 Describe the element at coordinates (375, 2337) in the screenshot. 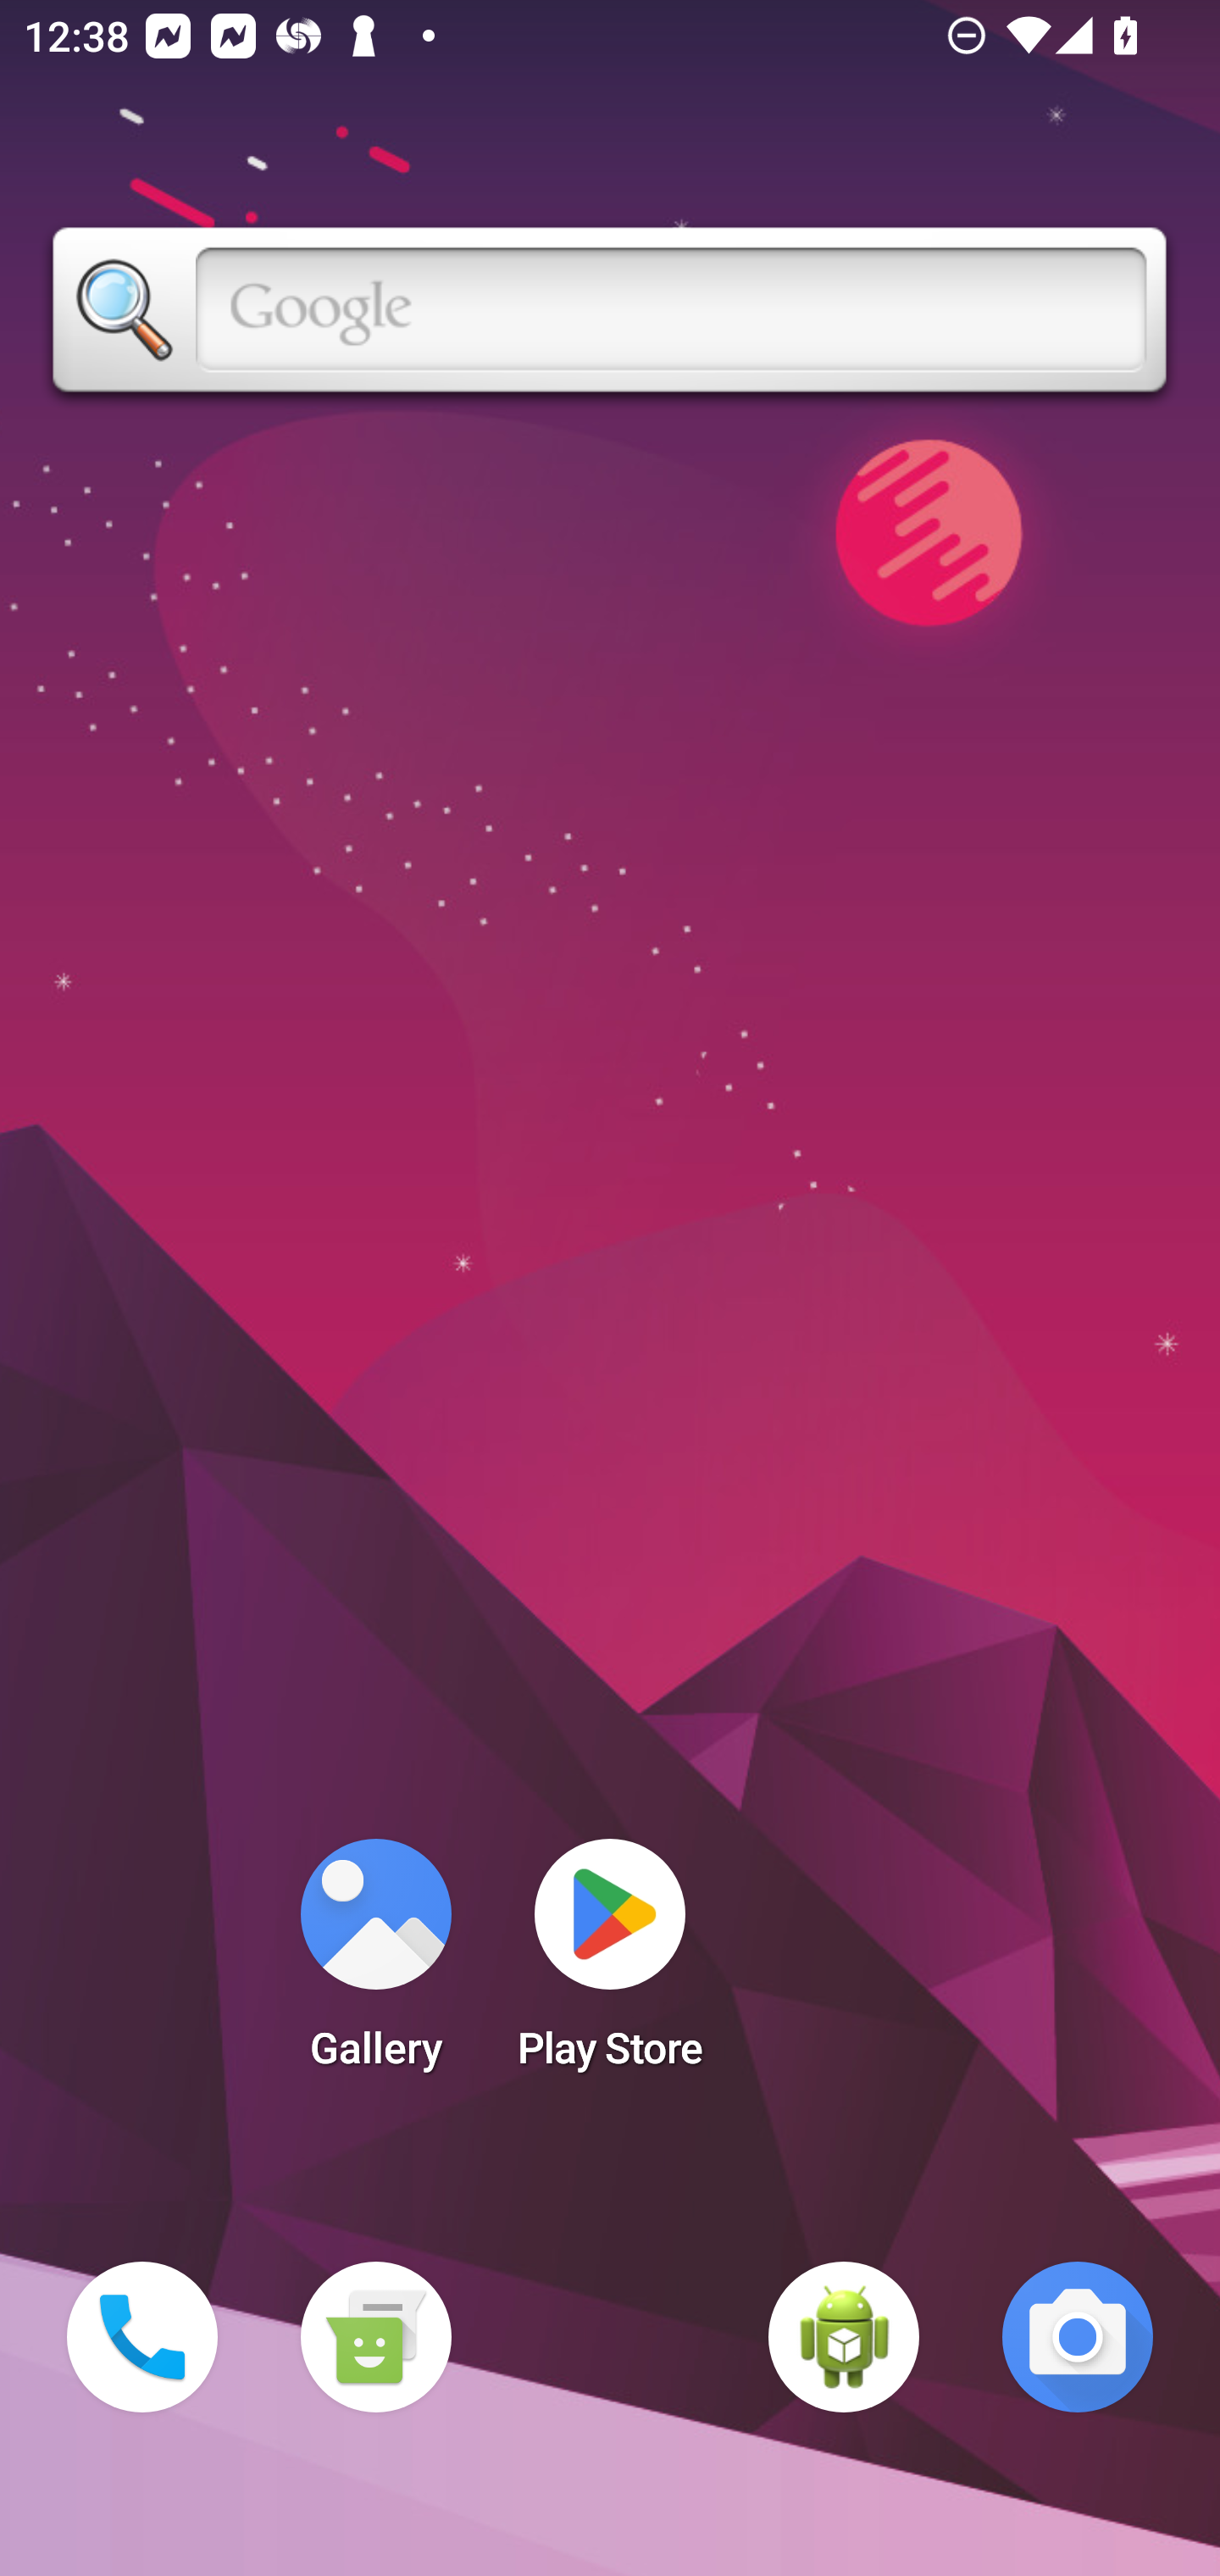

I see `Messaging` at that location.